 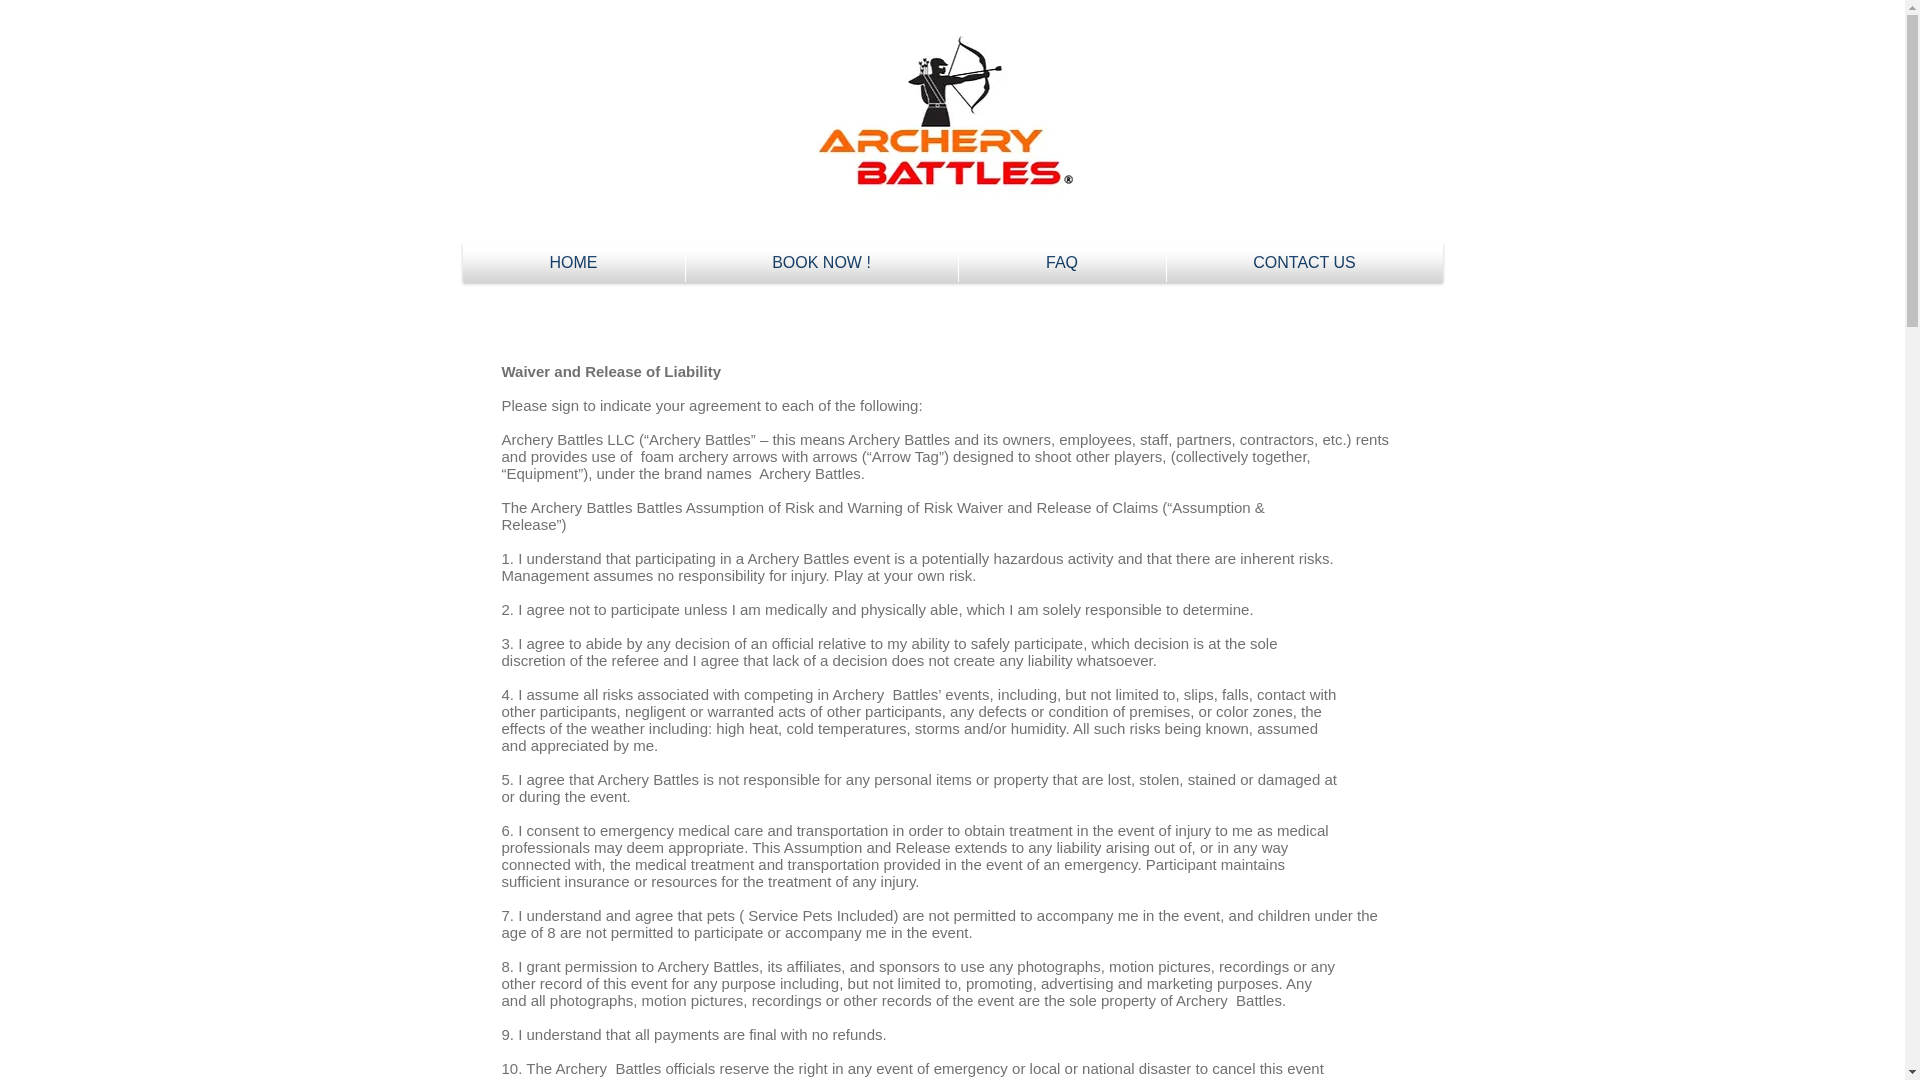 I want to click on HOME, so click(x=576, y=266).